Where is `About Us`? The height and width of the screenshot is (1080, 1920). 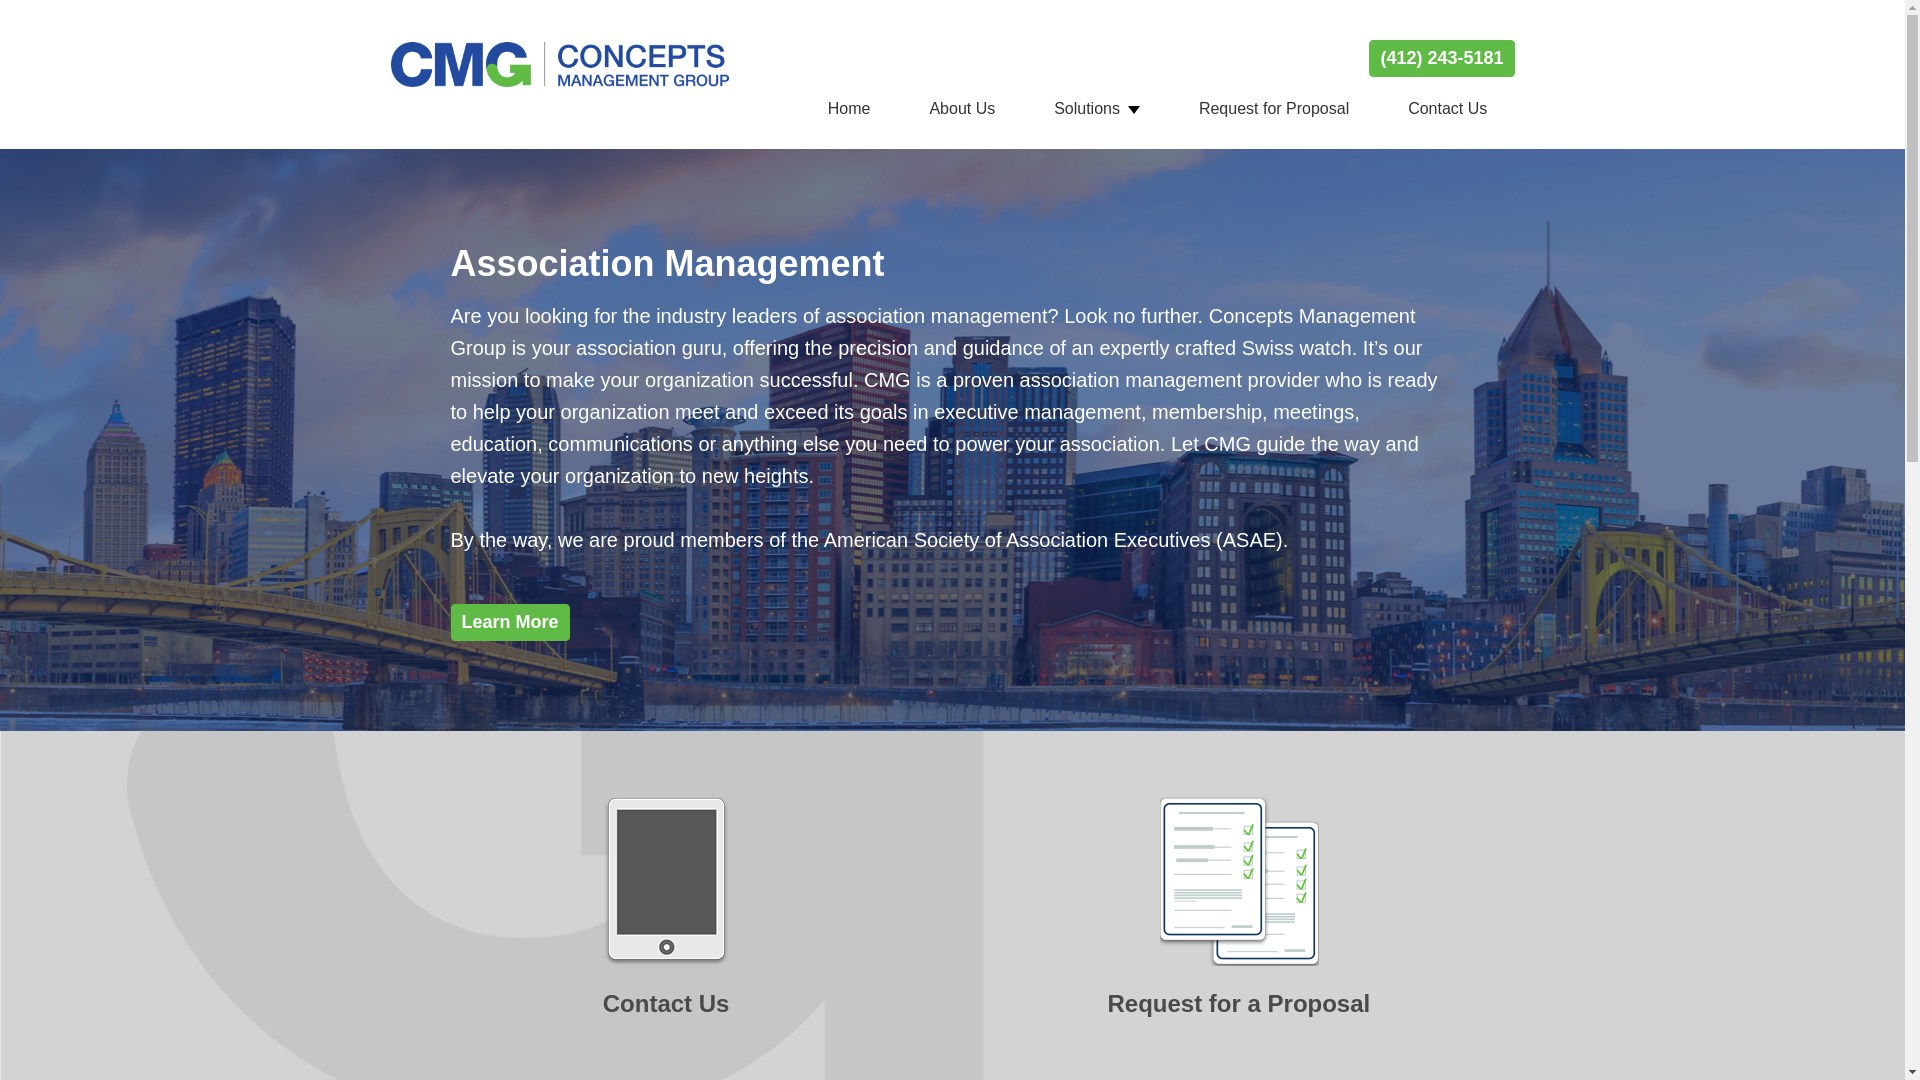 About Us is located at coordinates (962, 108).